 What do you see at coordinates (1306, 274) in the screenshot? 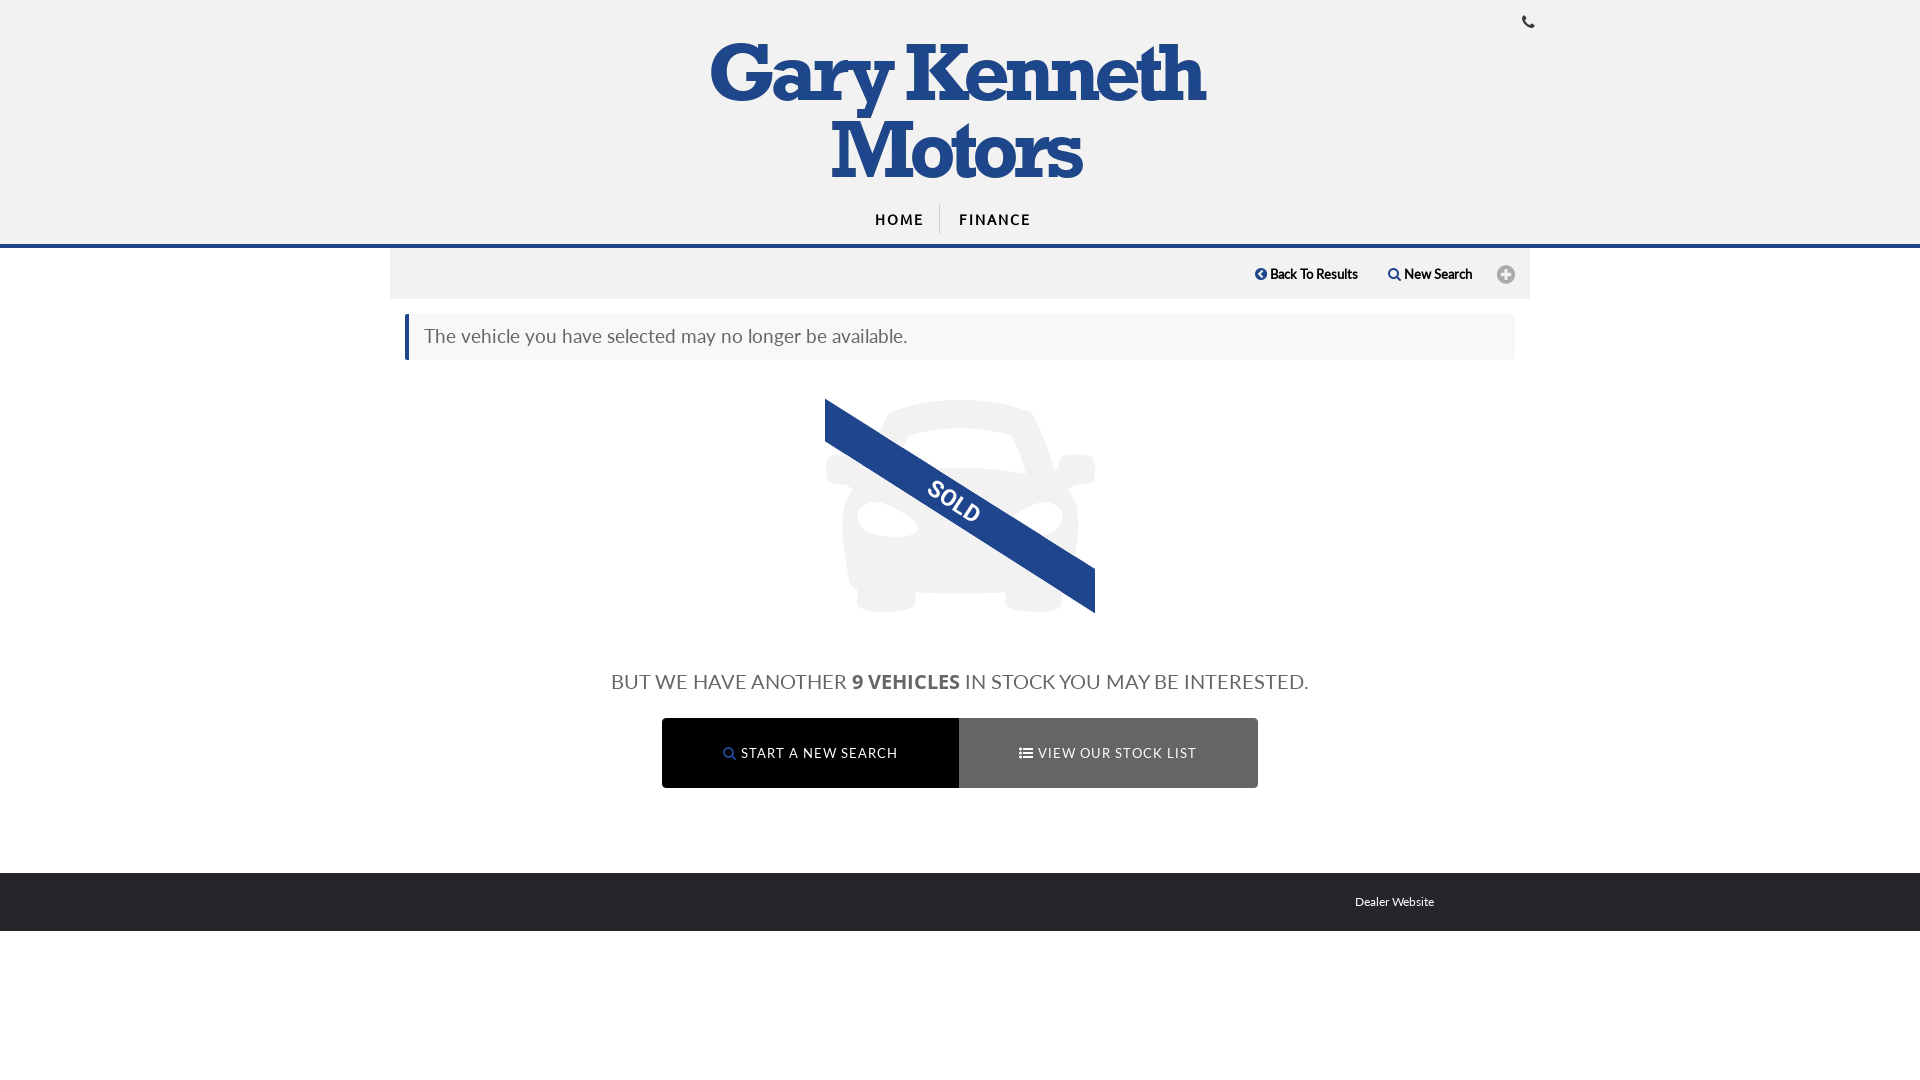
I see `Back To Results` at bounding box center [1306, 274].